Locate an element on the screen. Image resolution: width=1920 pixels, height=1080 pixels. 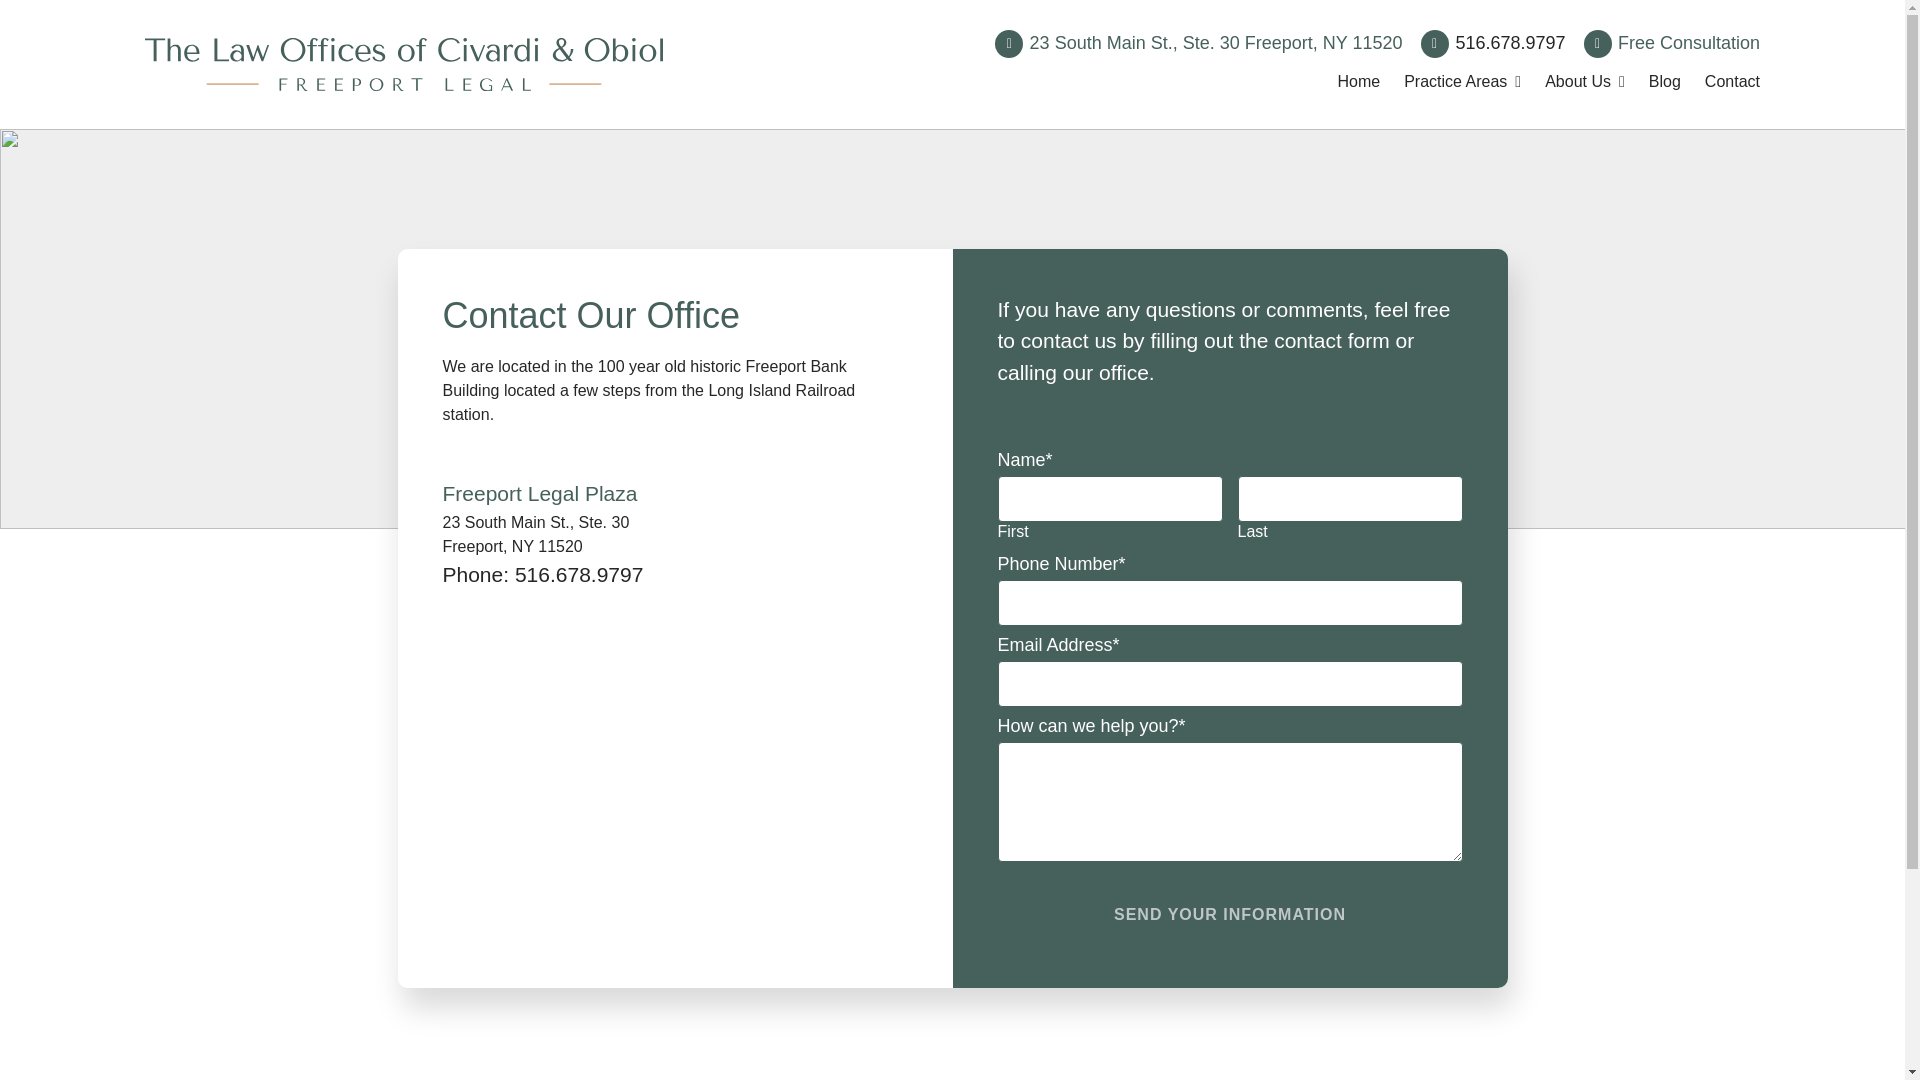
Return home is located at coordinates (1358, 78).